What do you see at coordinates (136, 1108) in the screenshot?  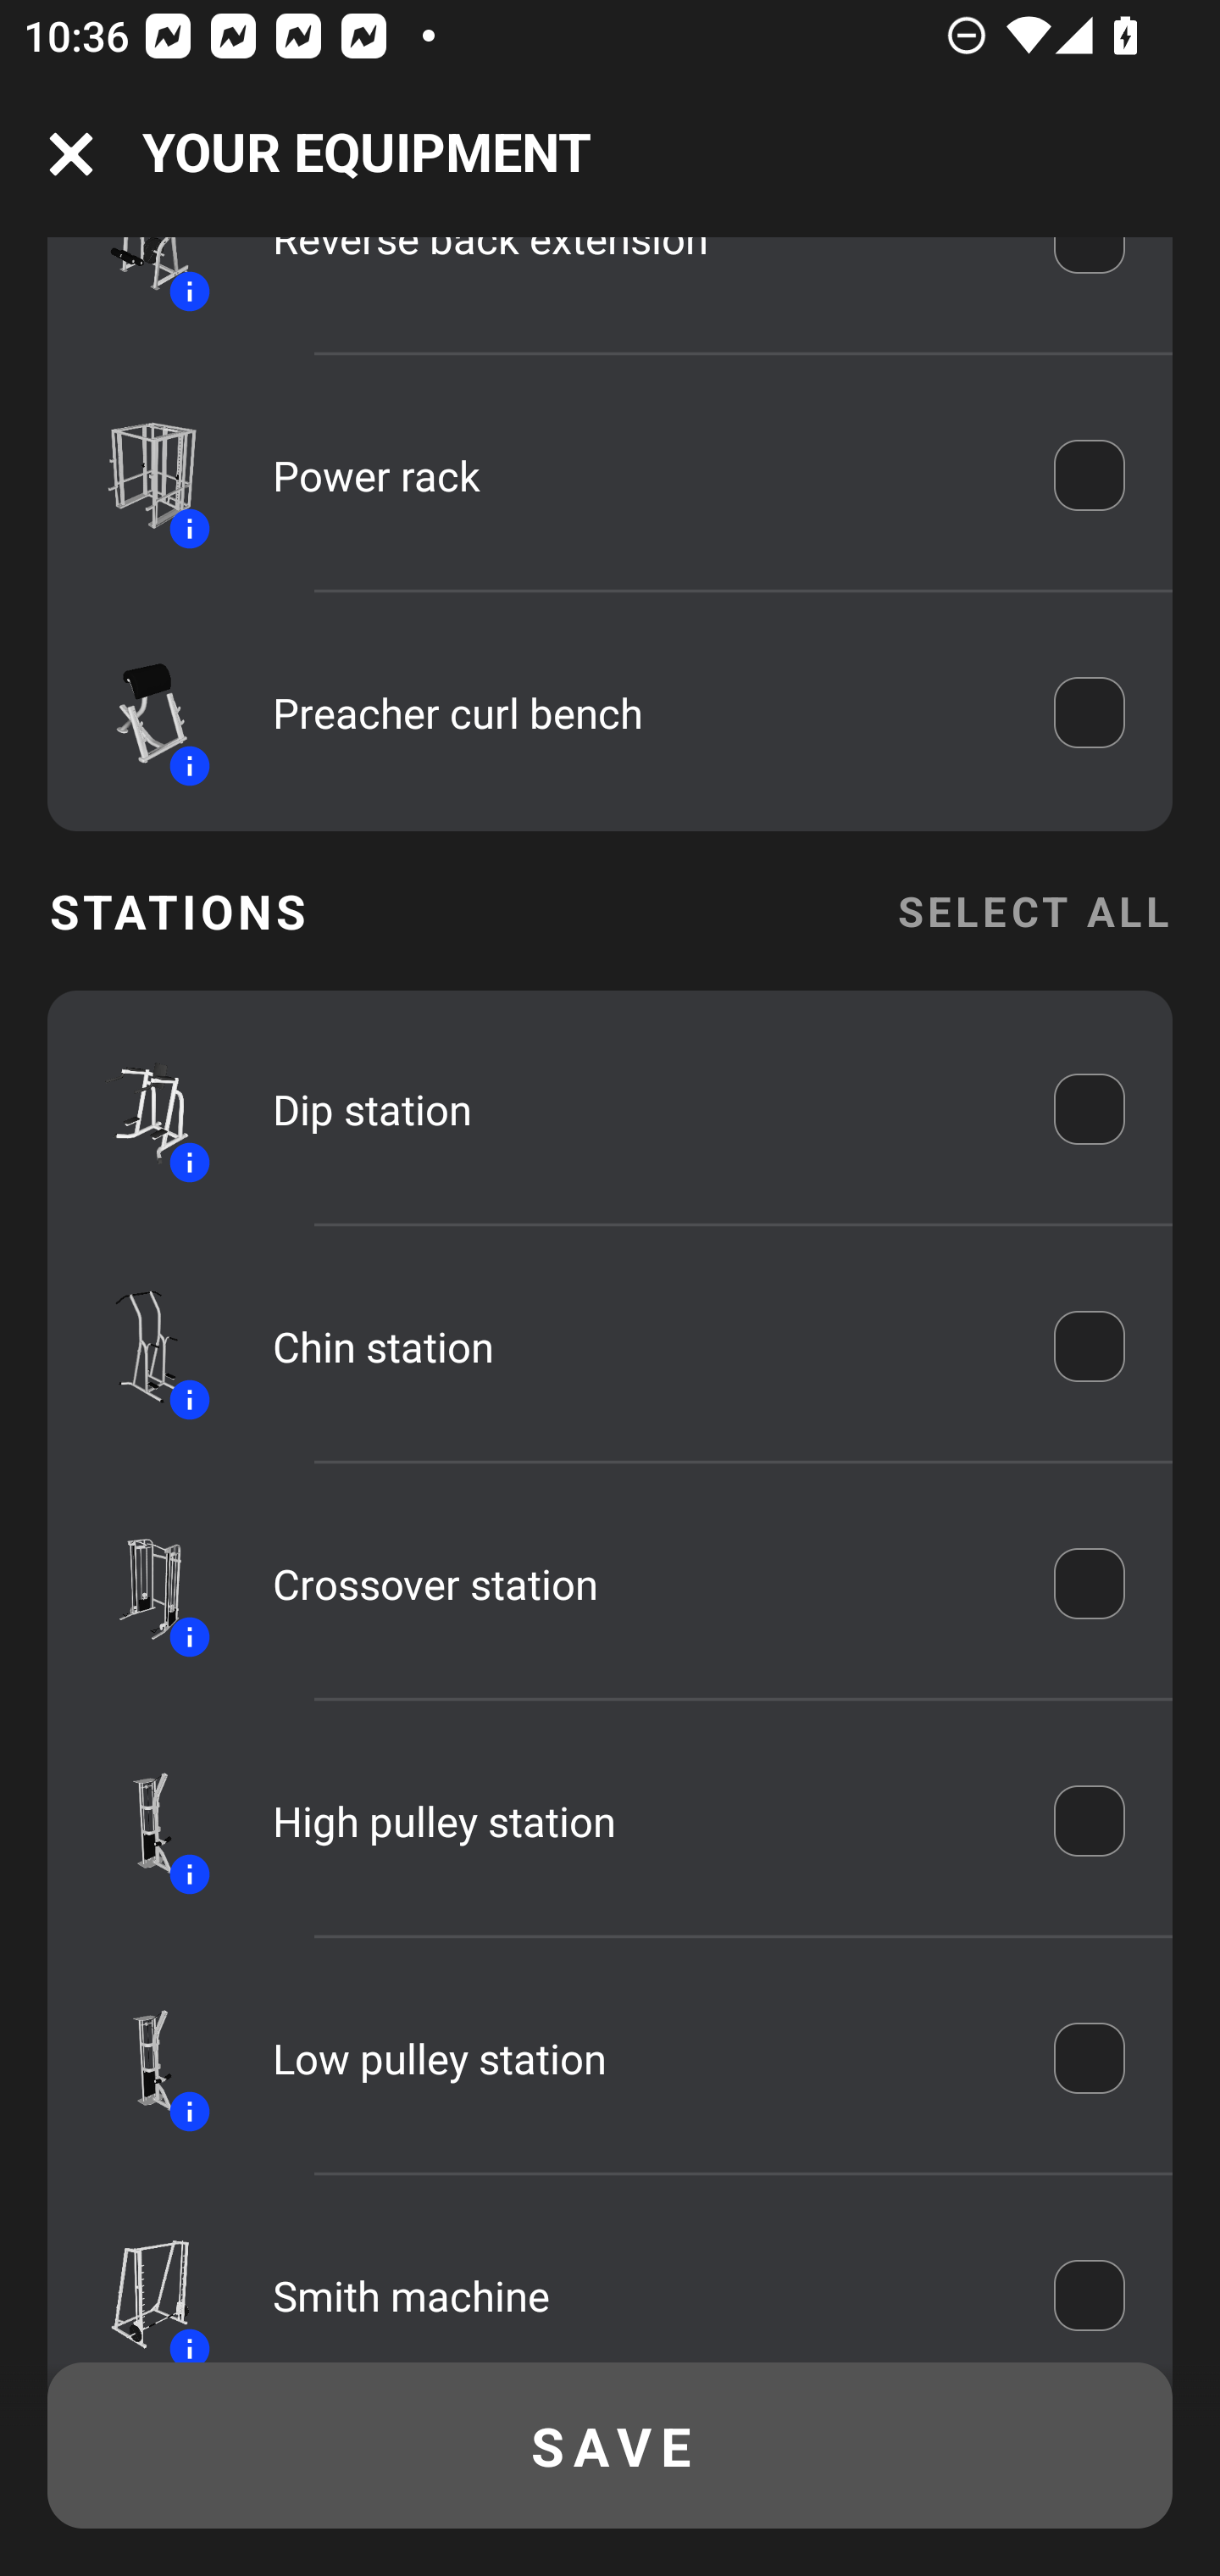 I see `Equipment icon Information icon` at bounding box center [136, 1108].